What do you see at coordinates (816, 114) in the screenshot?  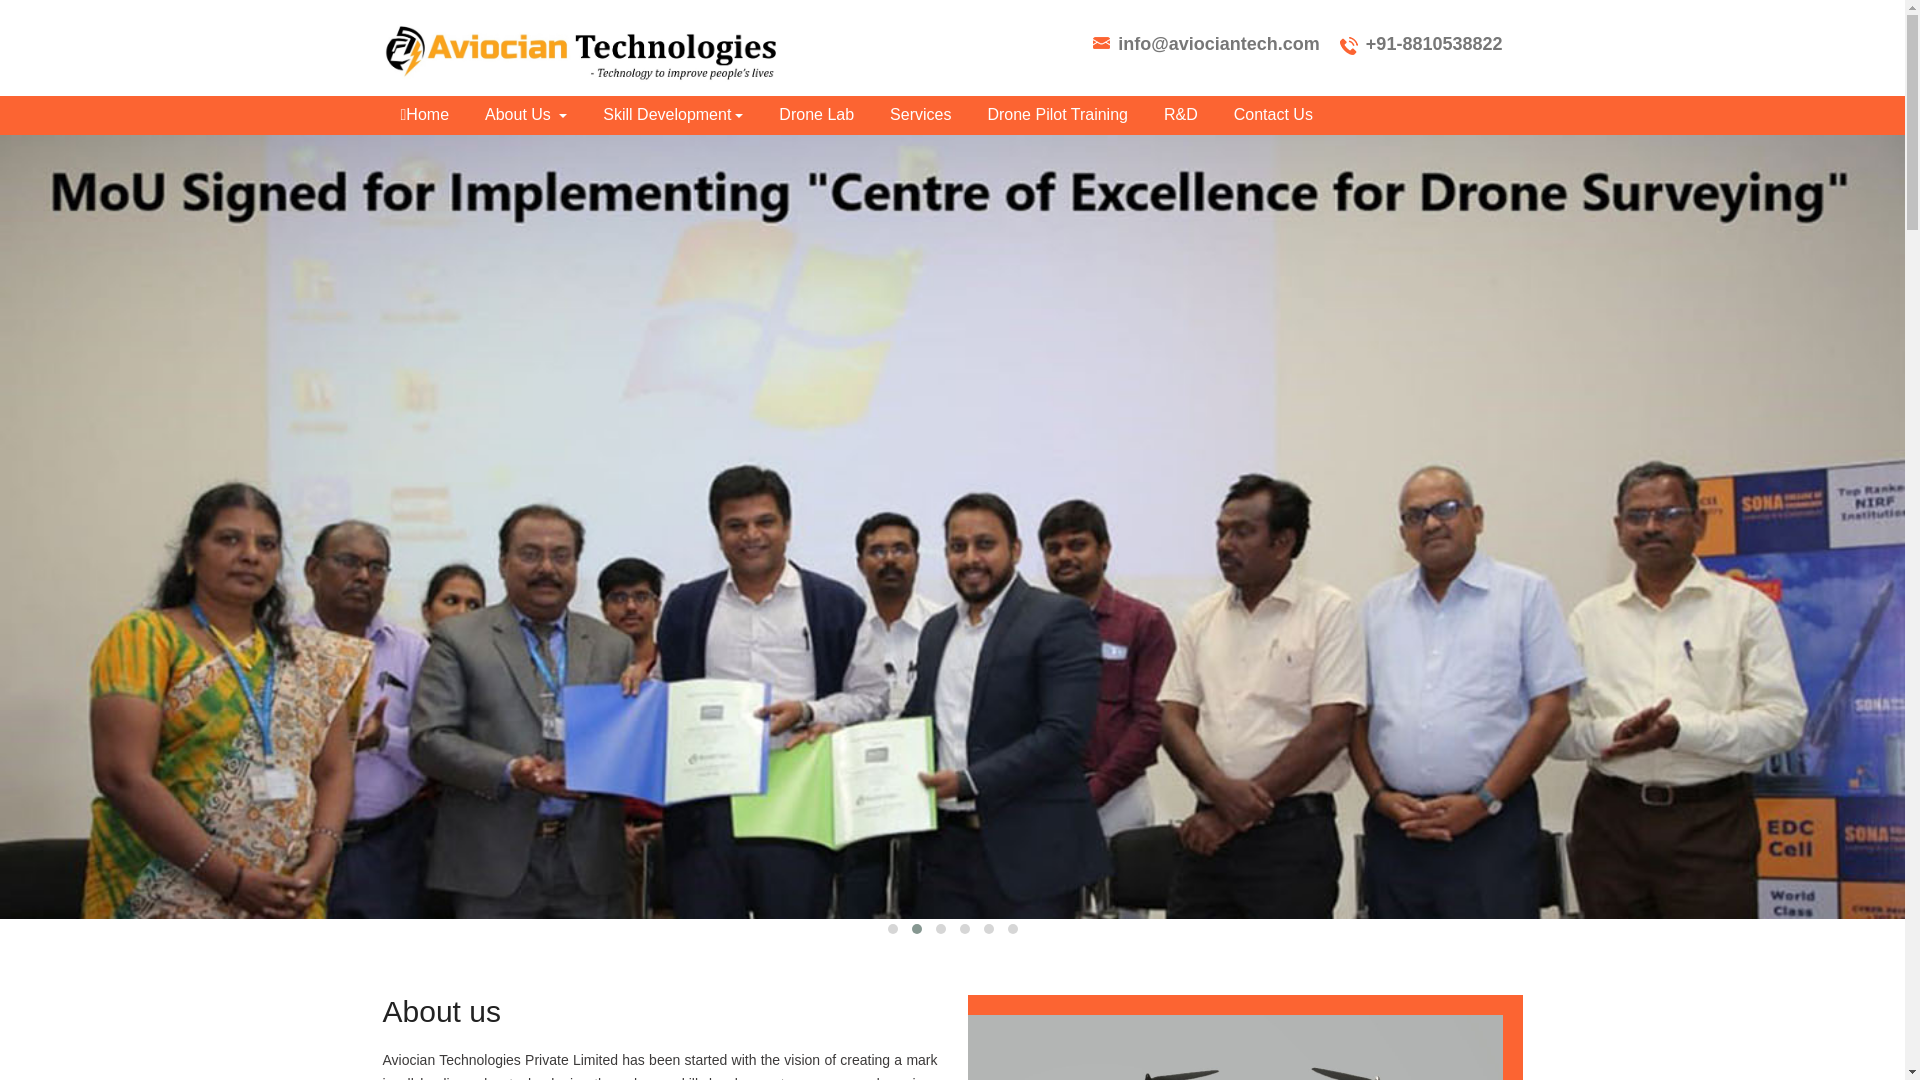 I see `Drone Lab` at bounding box center [816, 114].